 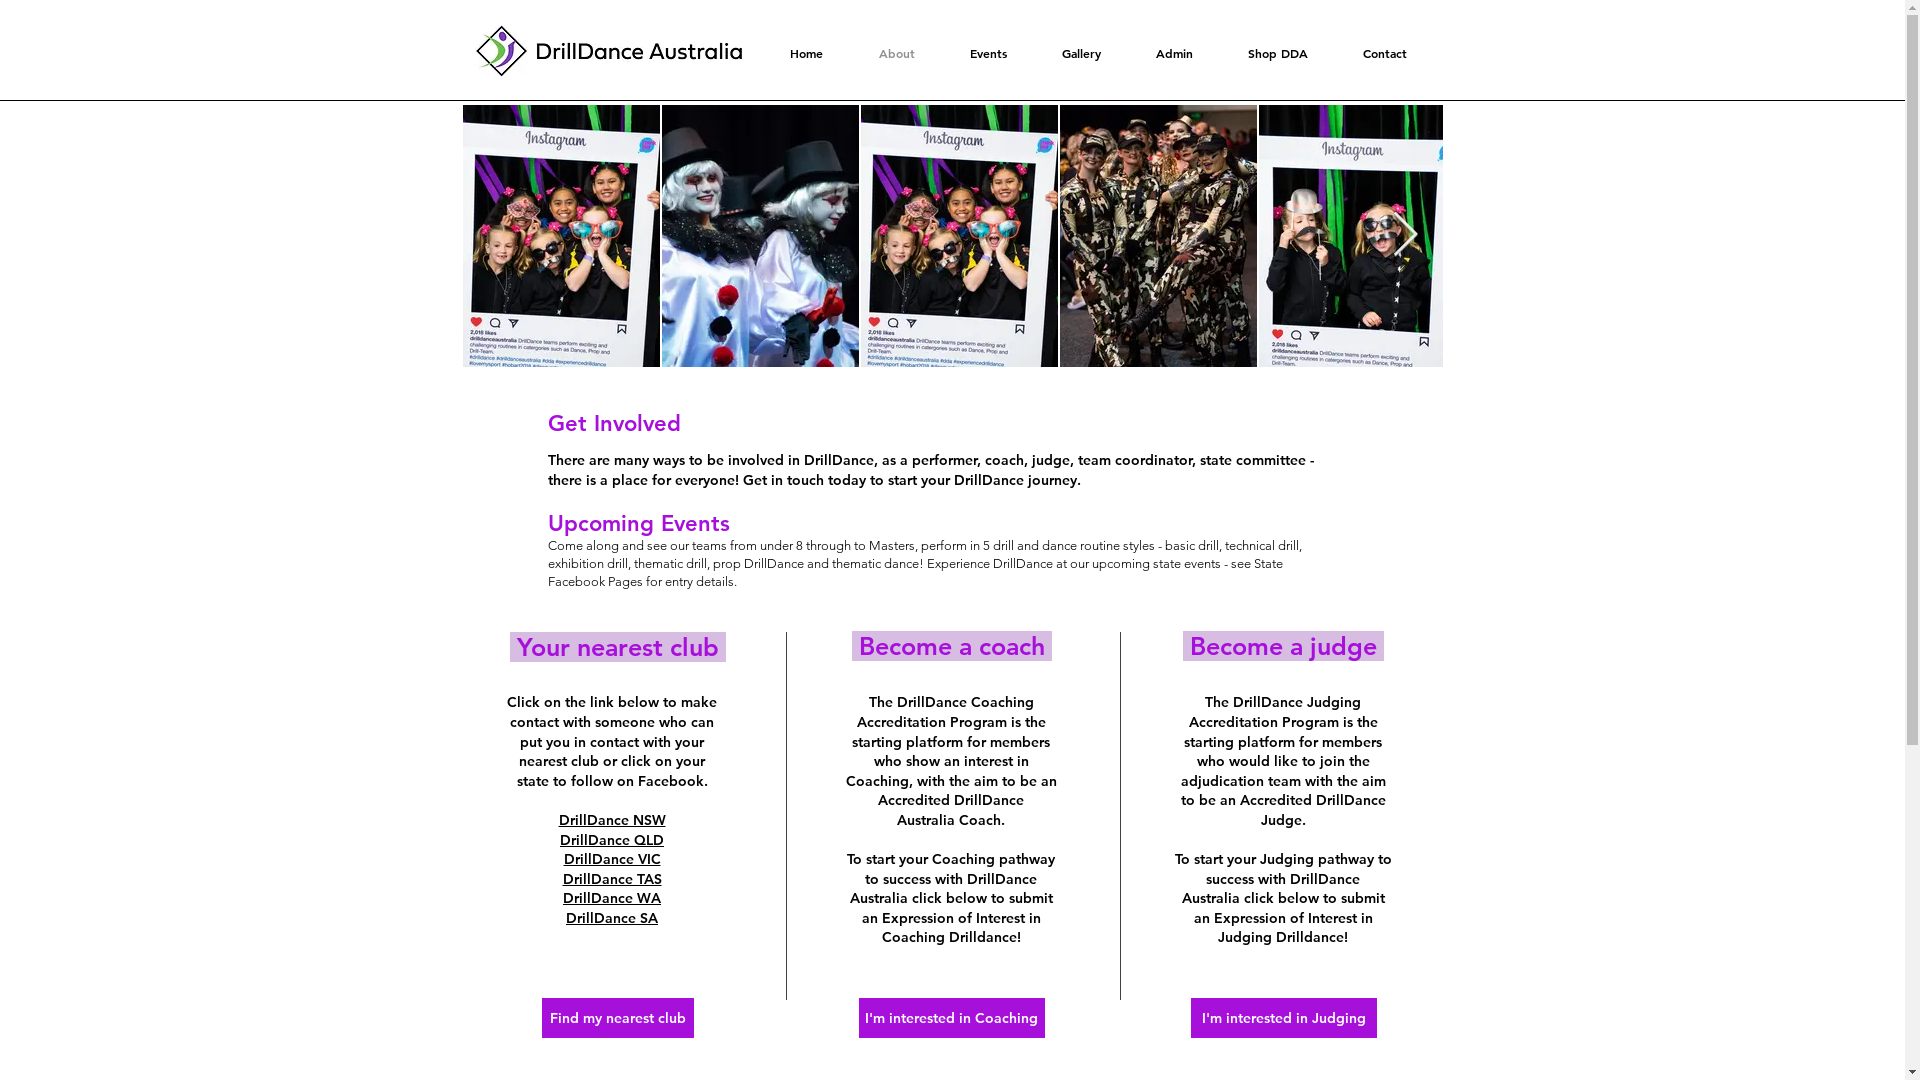 I want to click on DrillDance NSW, so click(x=612, y=820).